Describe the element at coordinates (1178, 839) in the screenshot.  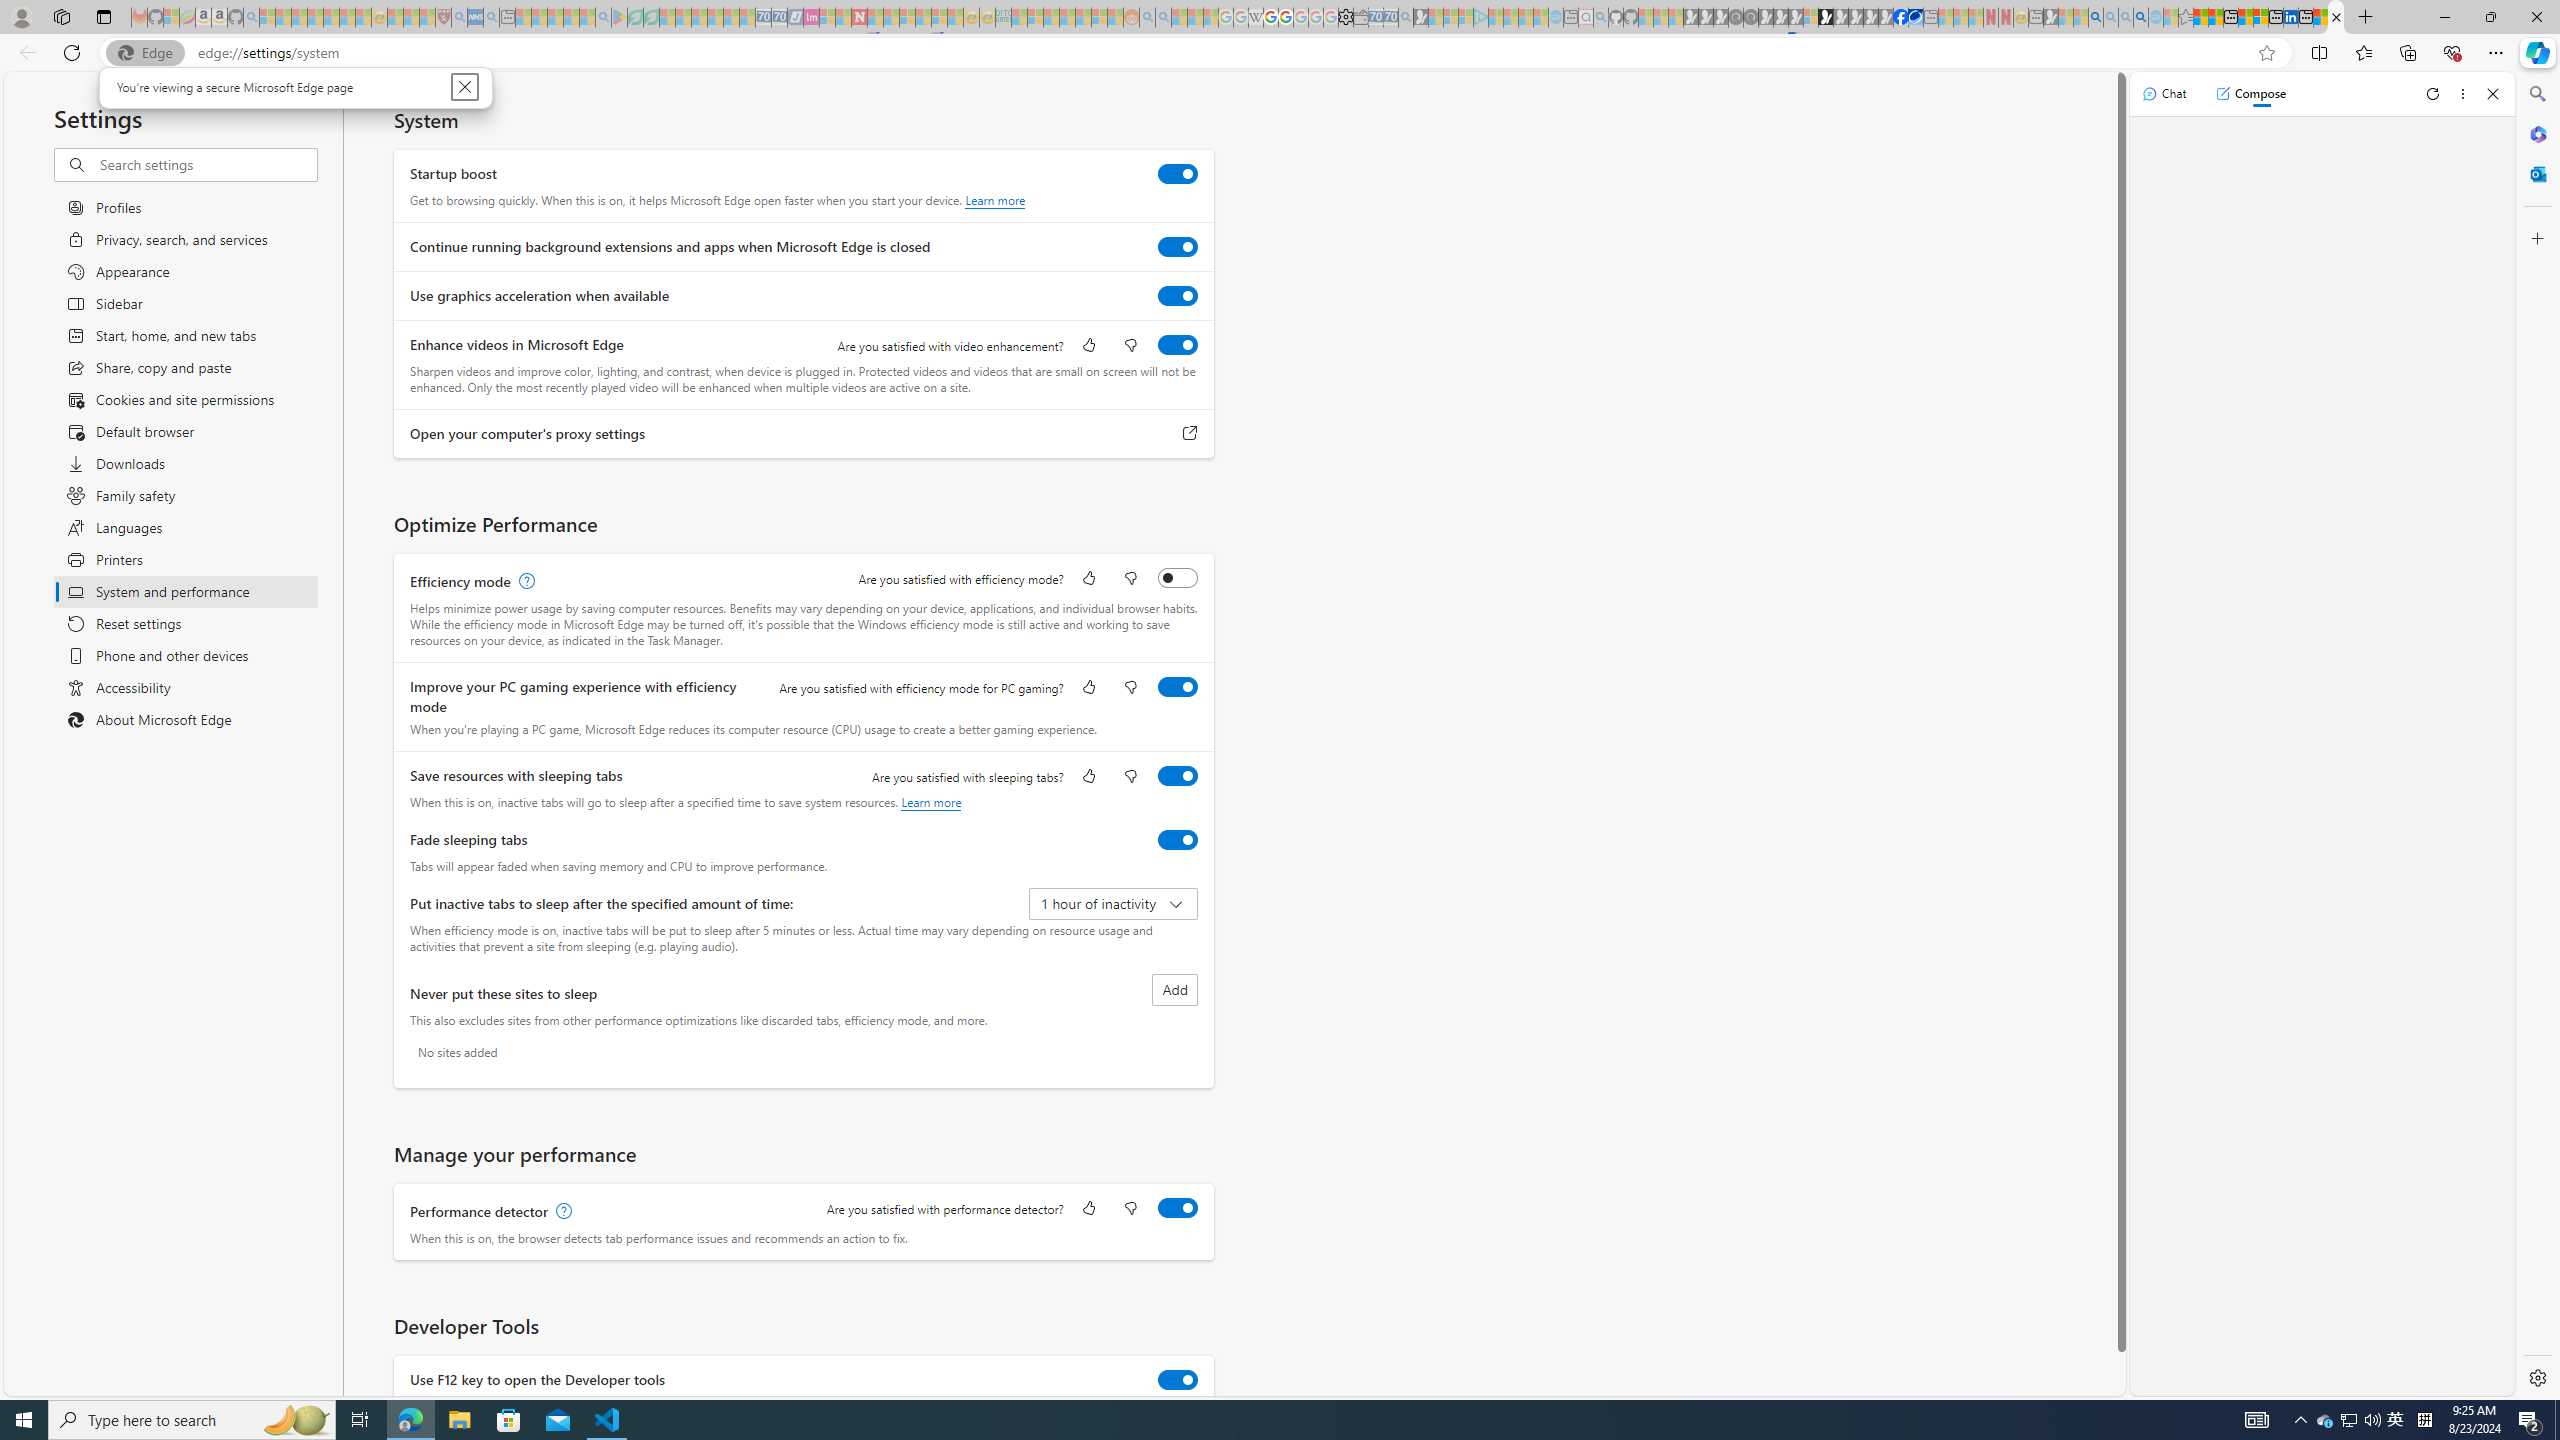
I see `Fade sleeping tabs` at that location.